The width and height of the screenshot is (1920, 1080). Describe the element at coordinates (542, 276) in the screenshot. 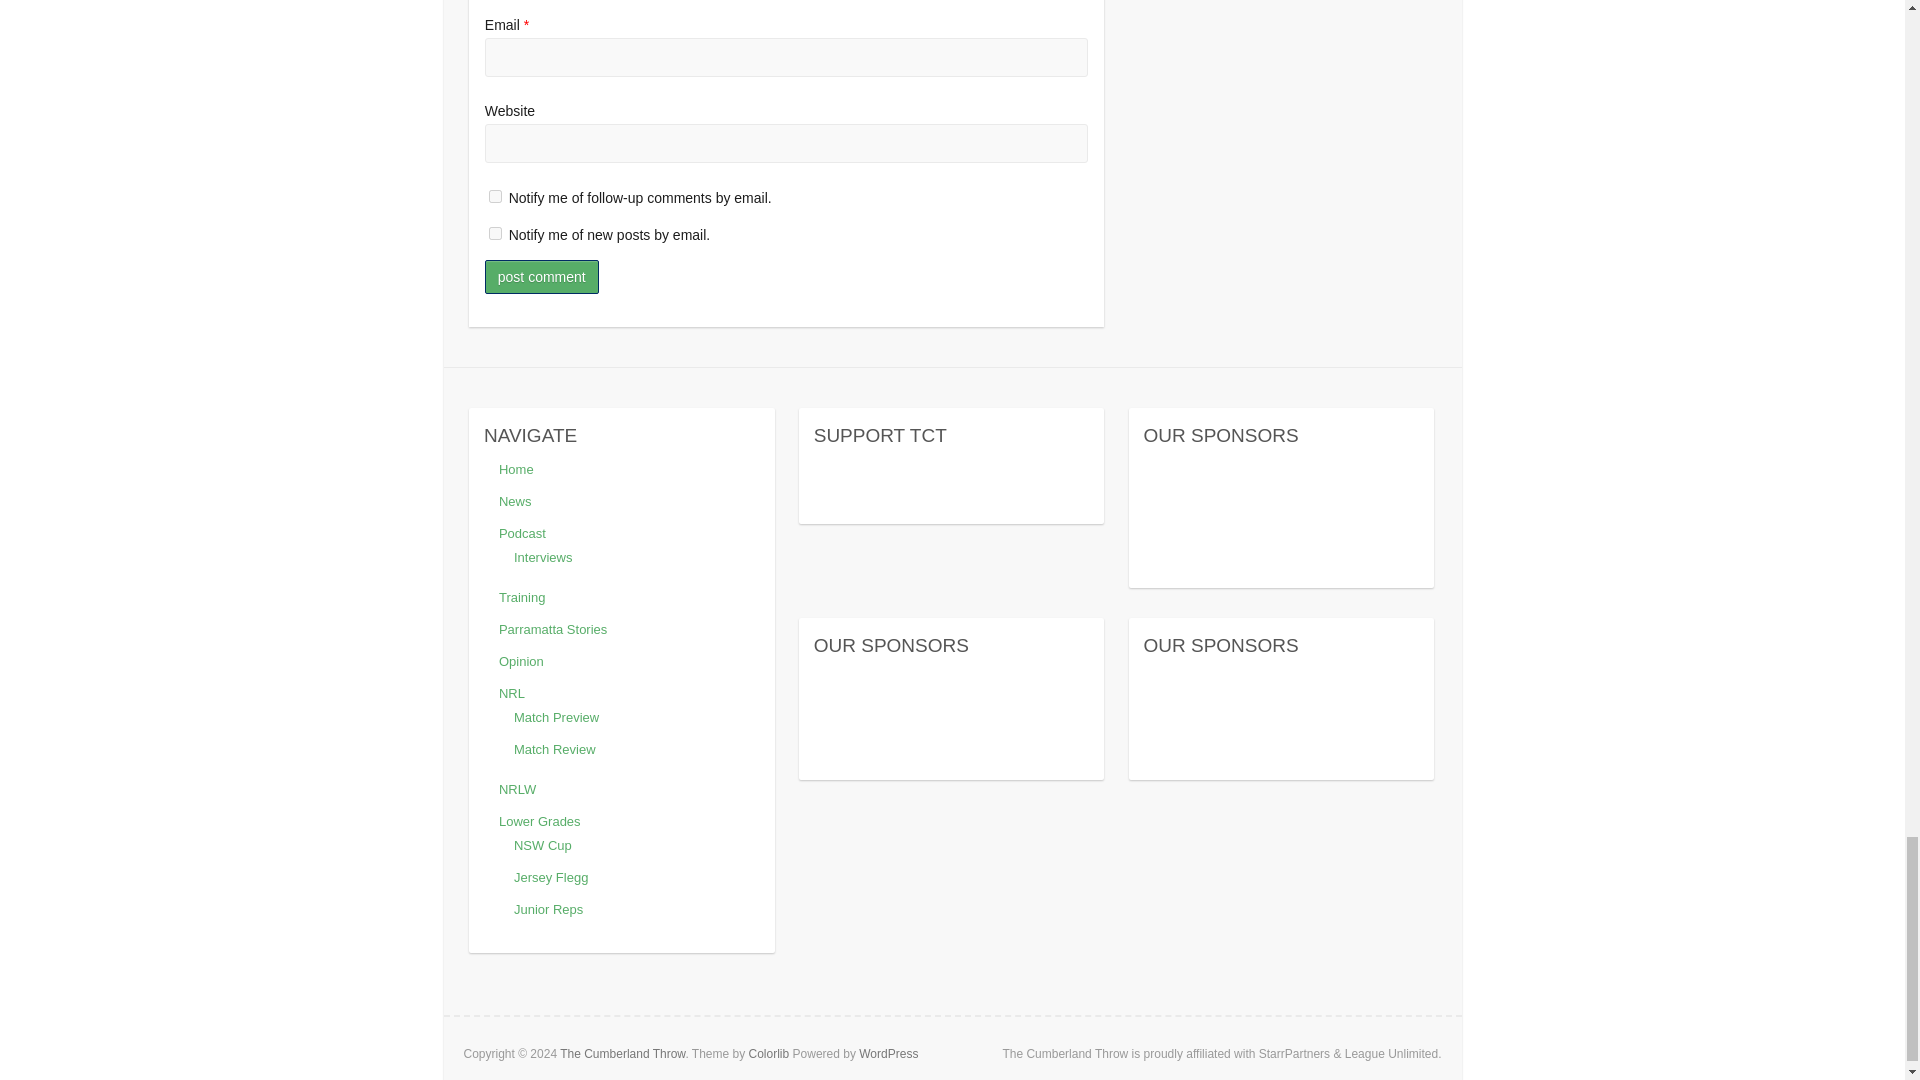

I see `Post Comment` at that location.